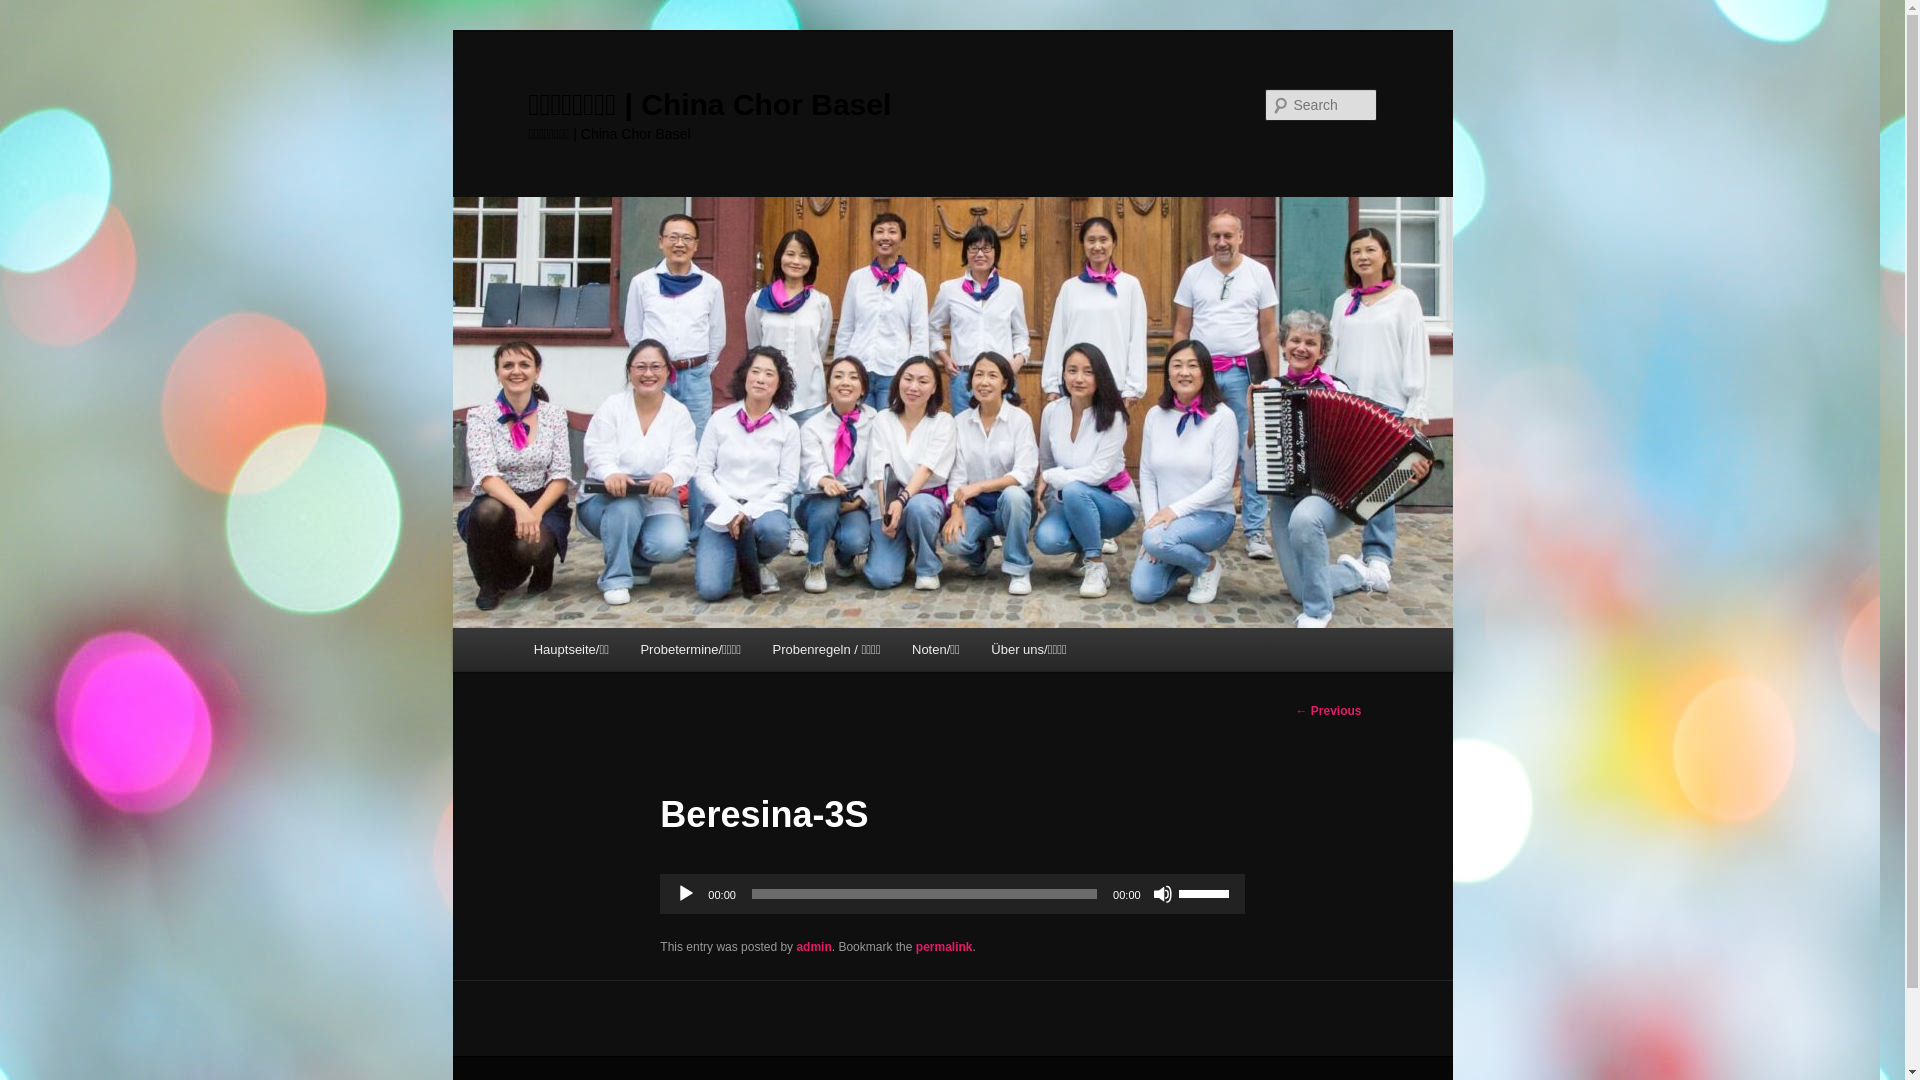  Describe the element at coordinates (944, 947) in the screenshot. I see `permalink` at that location.